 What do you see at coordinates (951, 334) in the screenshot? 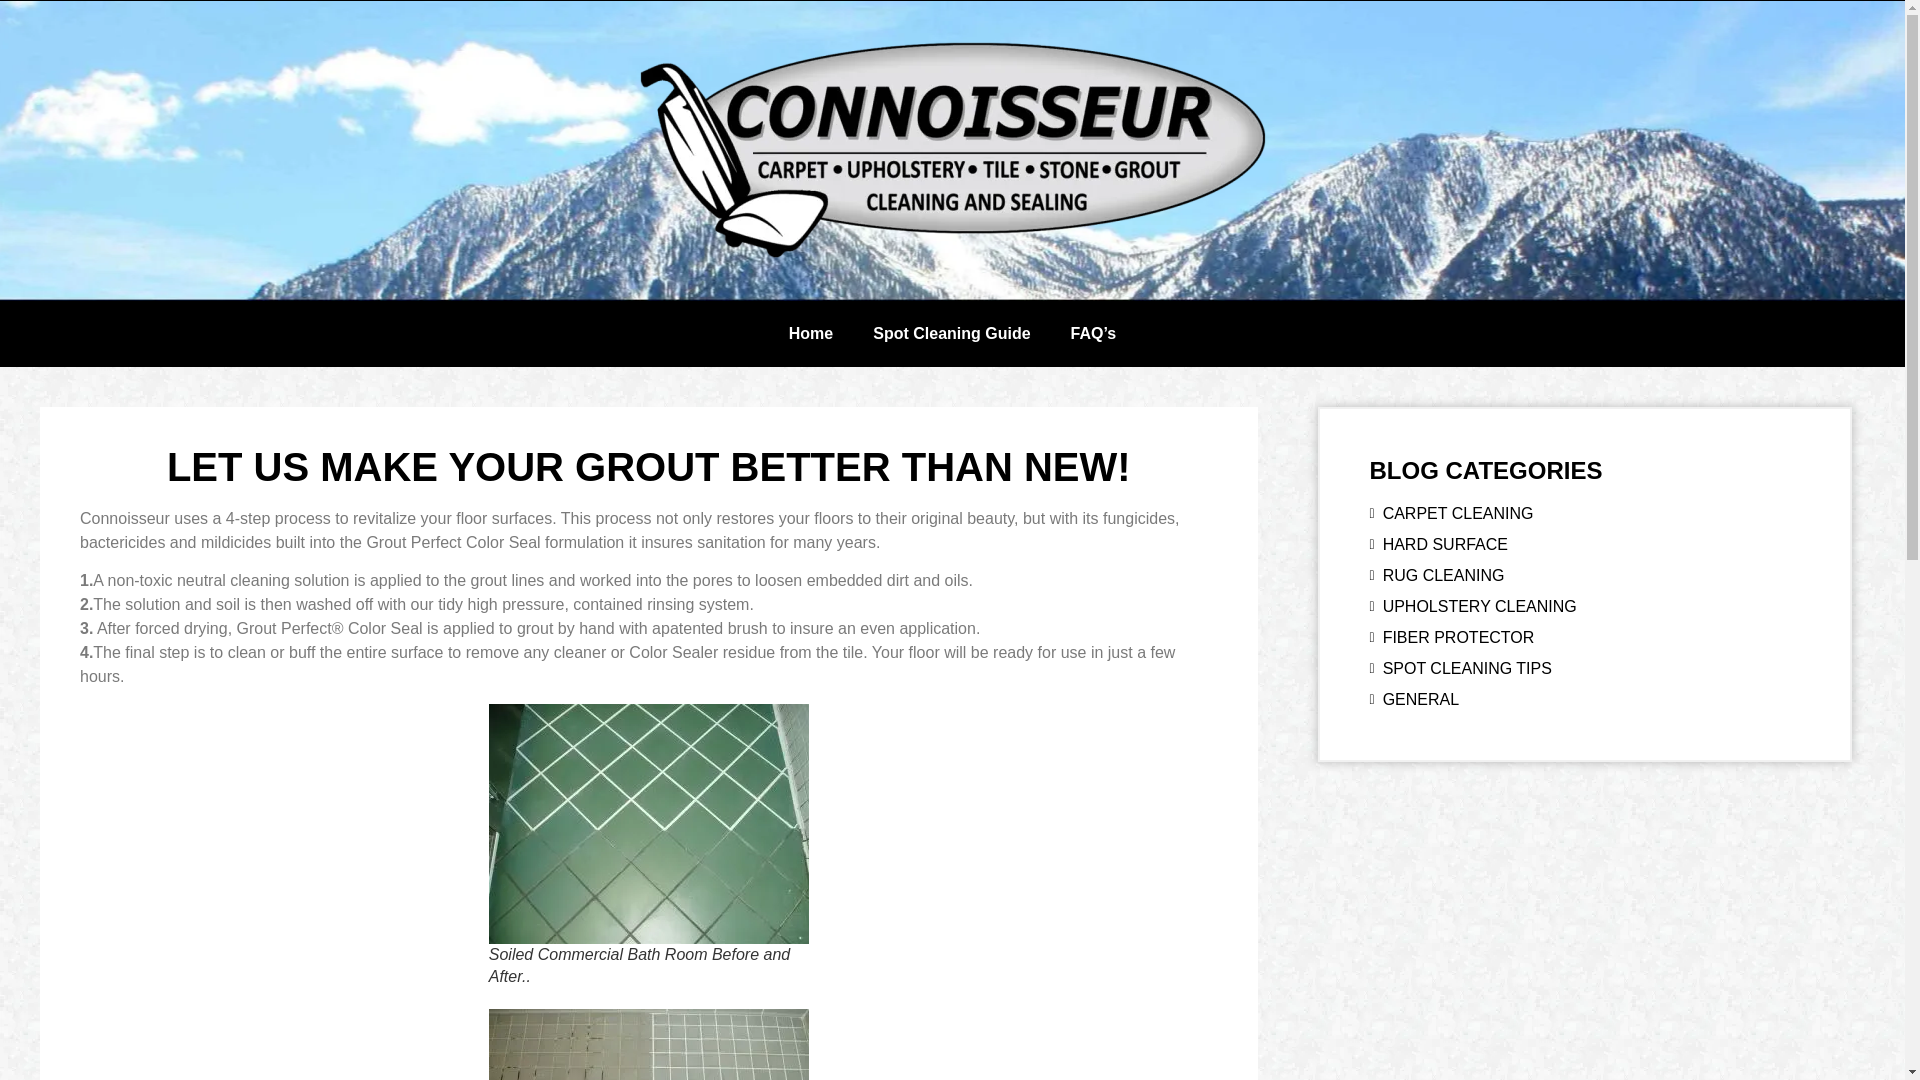
I see `Spot Cleaning Guide` at bounding box center [951, 334].